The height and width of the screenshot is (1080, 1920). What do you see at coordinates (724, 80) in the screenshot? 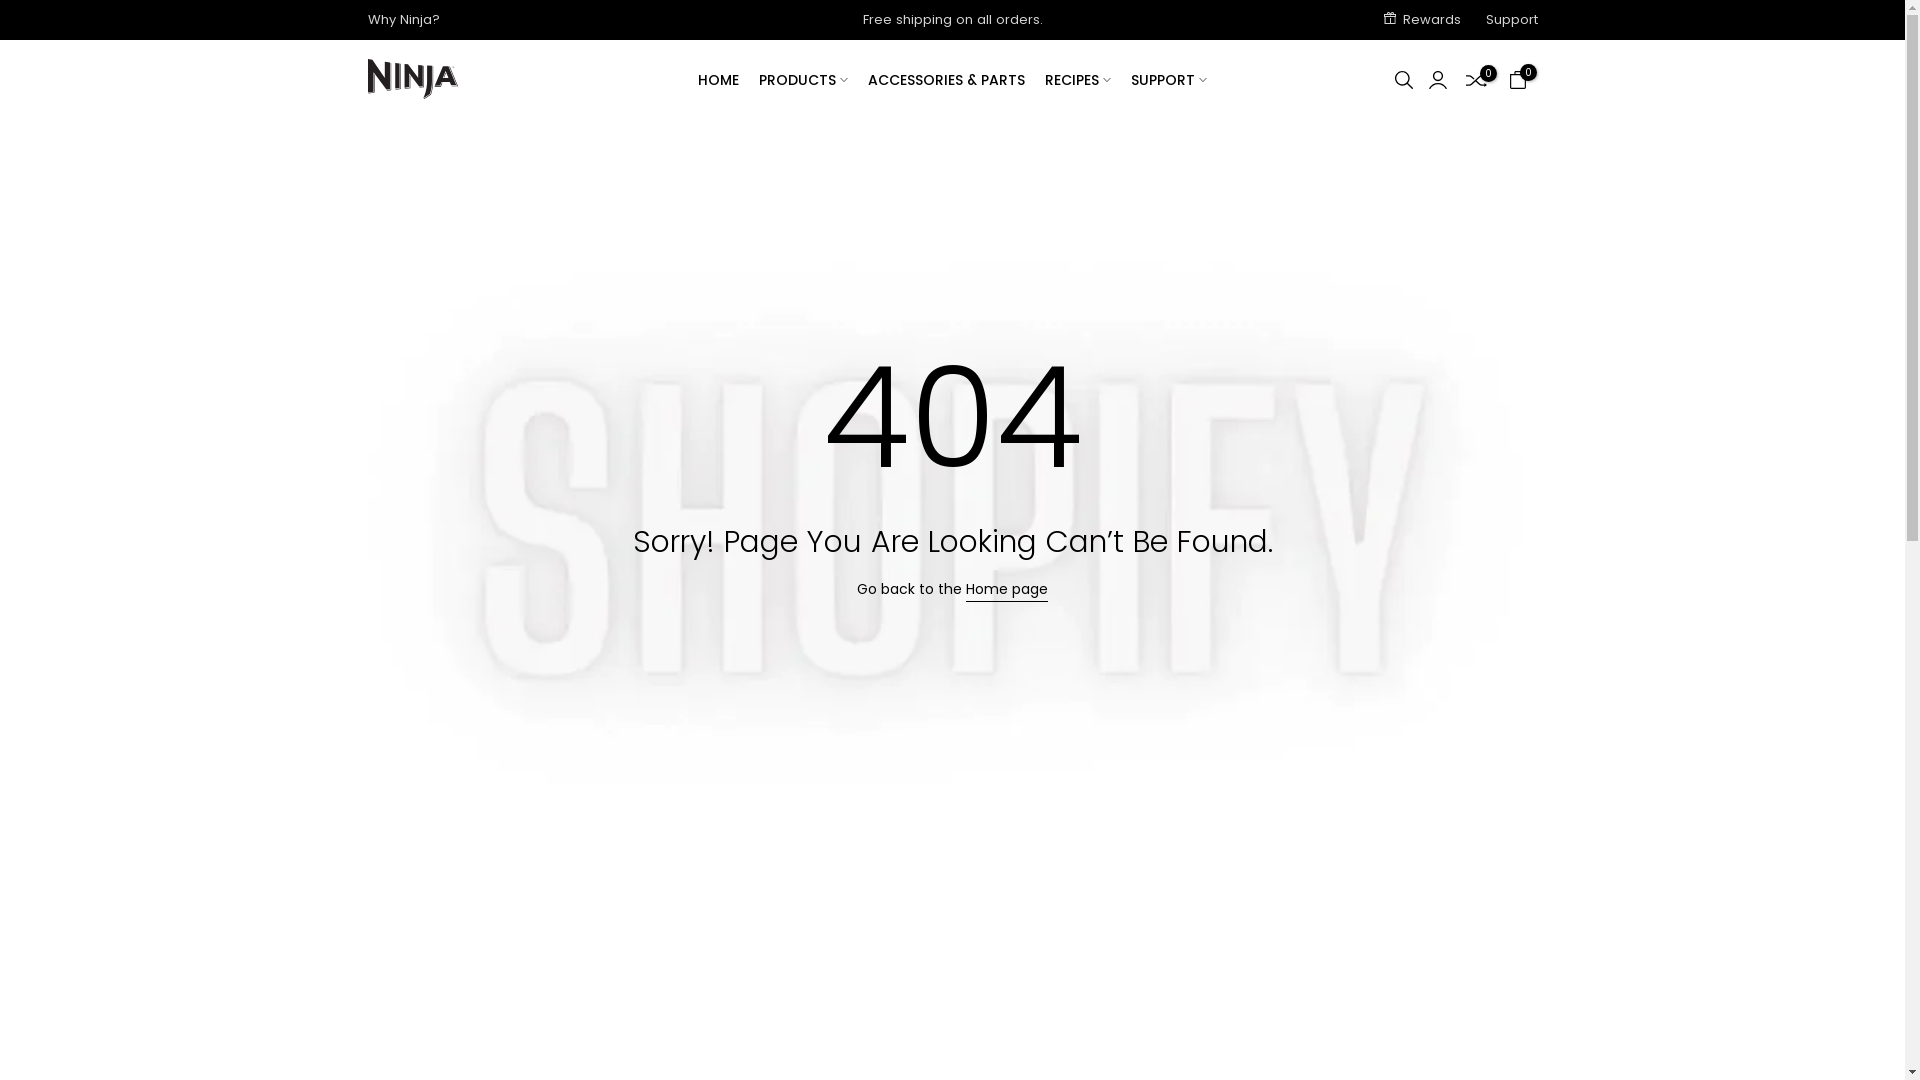
I see `HOME` at bounding box center [724, 80].